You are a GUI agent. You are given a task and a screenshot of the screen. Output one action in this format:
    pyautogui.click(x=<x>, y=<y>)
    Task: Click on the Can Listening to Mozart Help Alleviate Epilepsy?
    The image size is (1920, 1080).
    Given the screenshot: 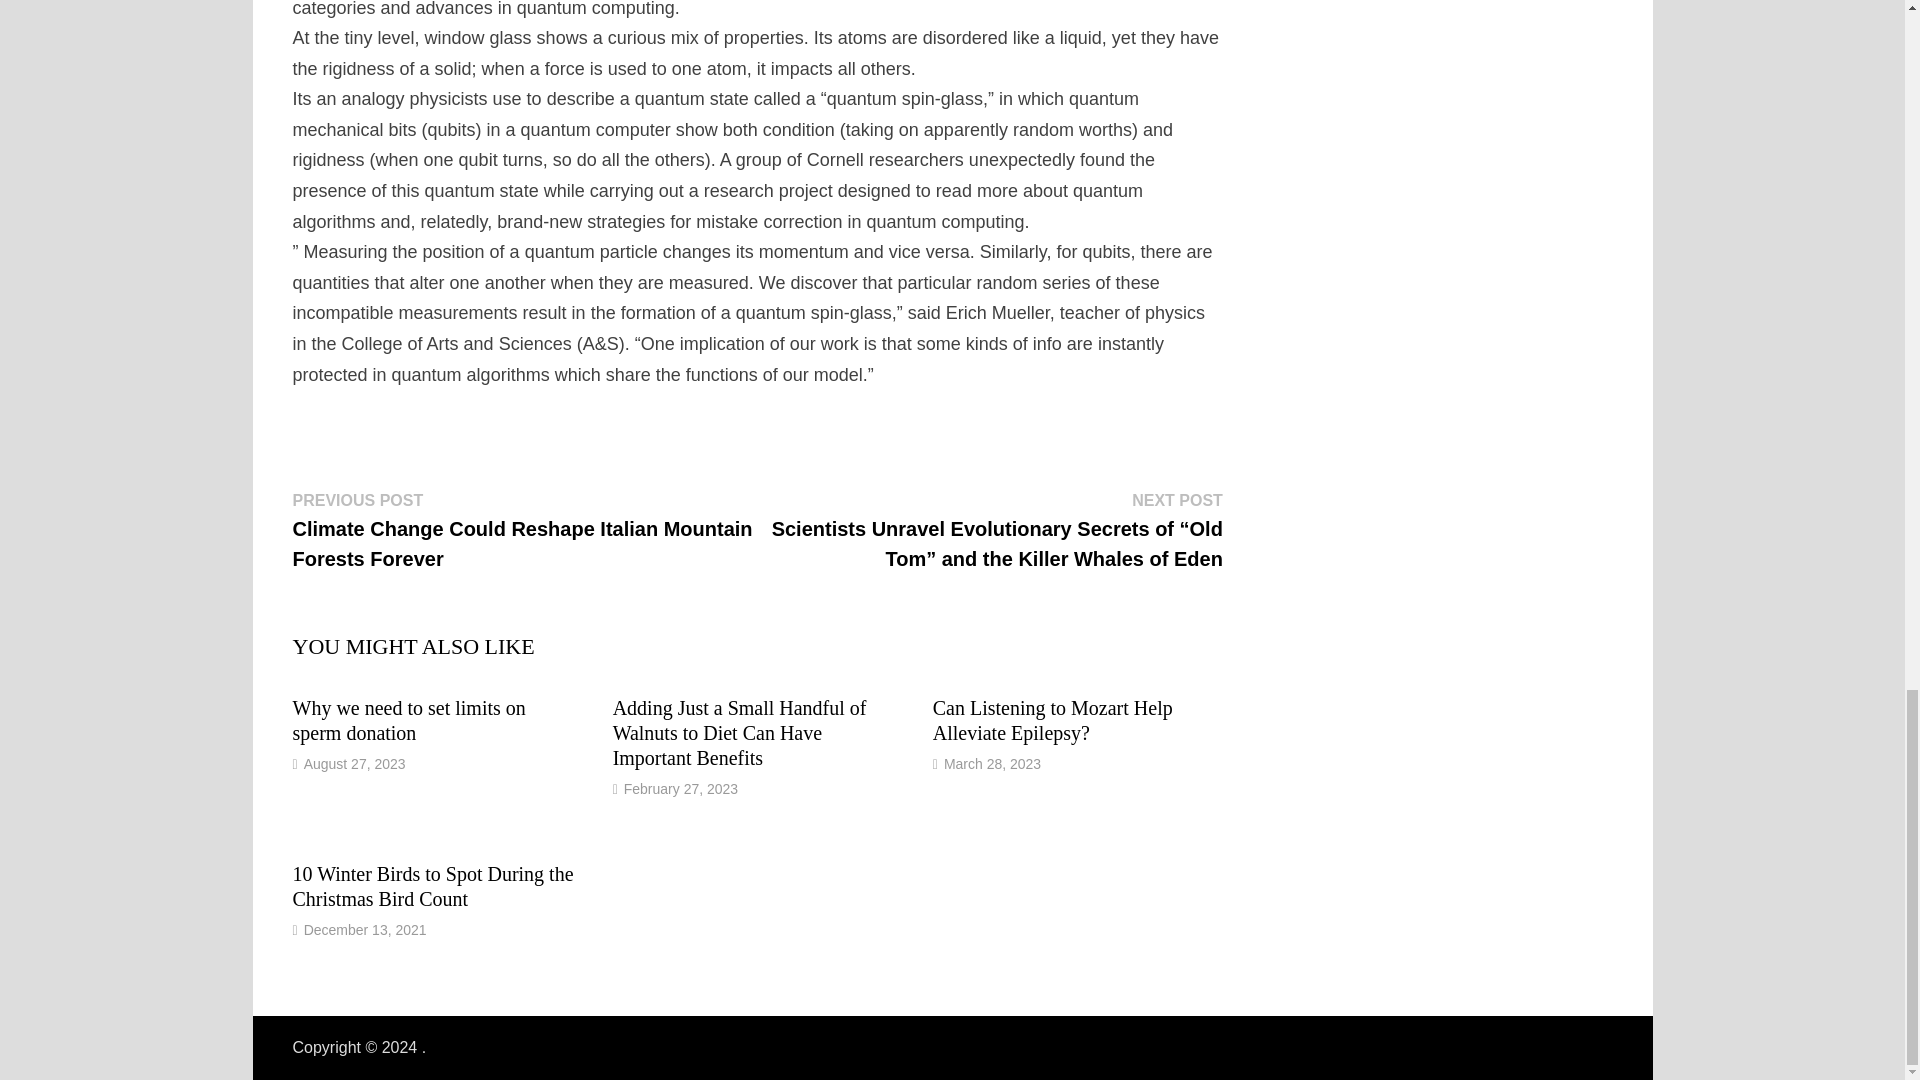 What is the action you would take?
    pyautogui.click(x=1053, y=720)
    